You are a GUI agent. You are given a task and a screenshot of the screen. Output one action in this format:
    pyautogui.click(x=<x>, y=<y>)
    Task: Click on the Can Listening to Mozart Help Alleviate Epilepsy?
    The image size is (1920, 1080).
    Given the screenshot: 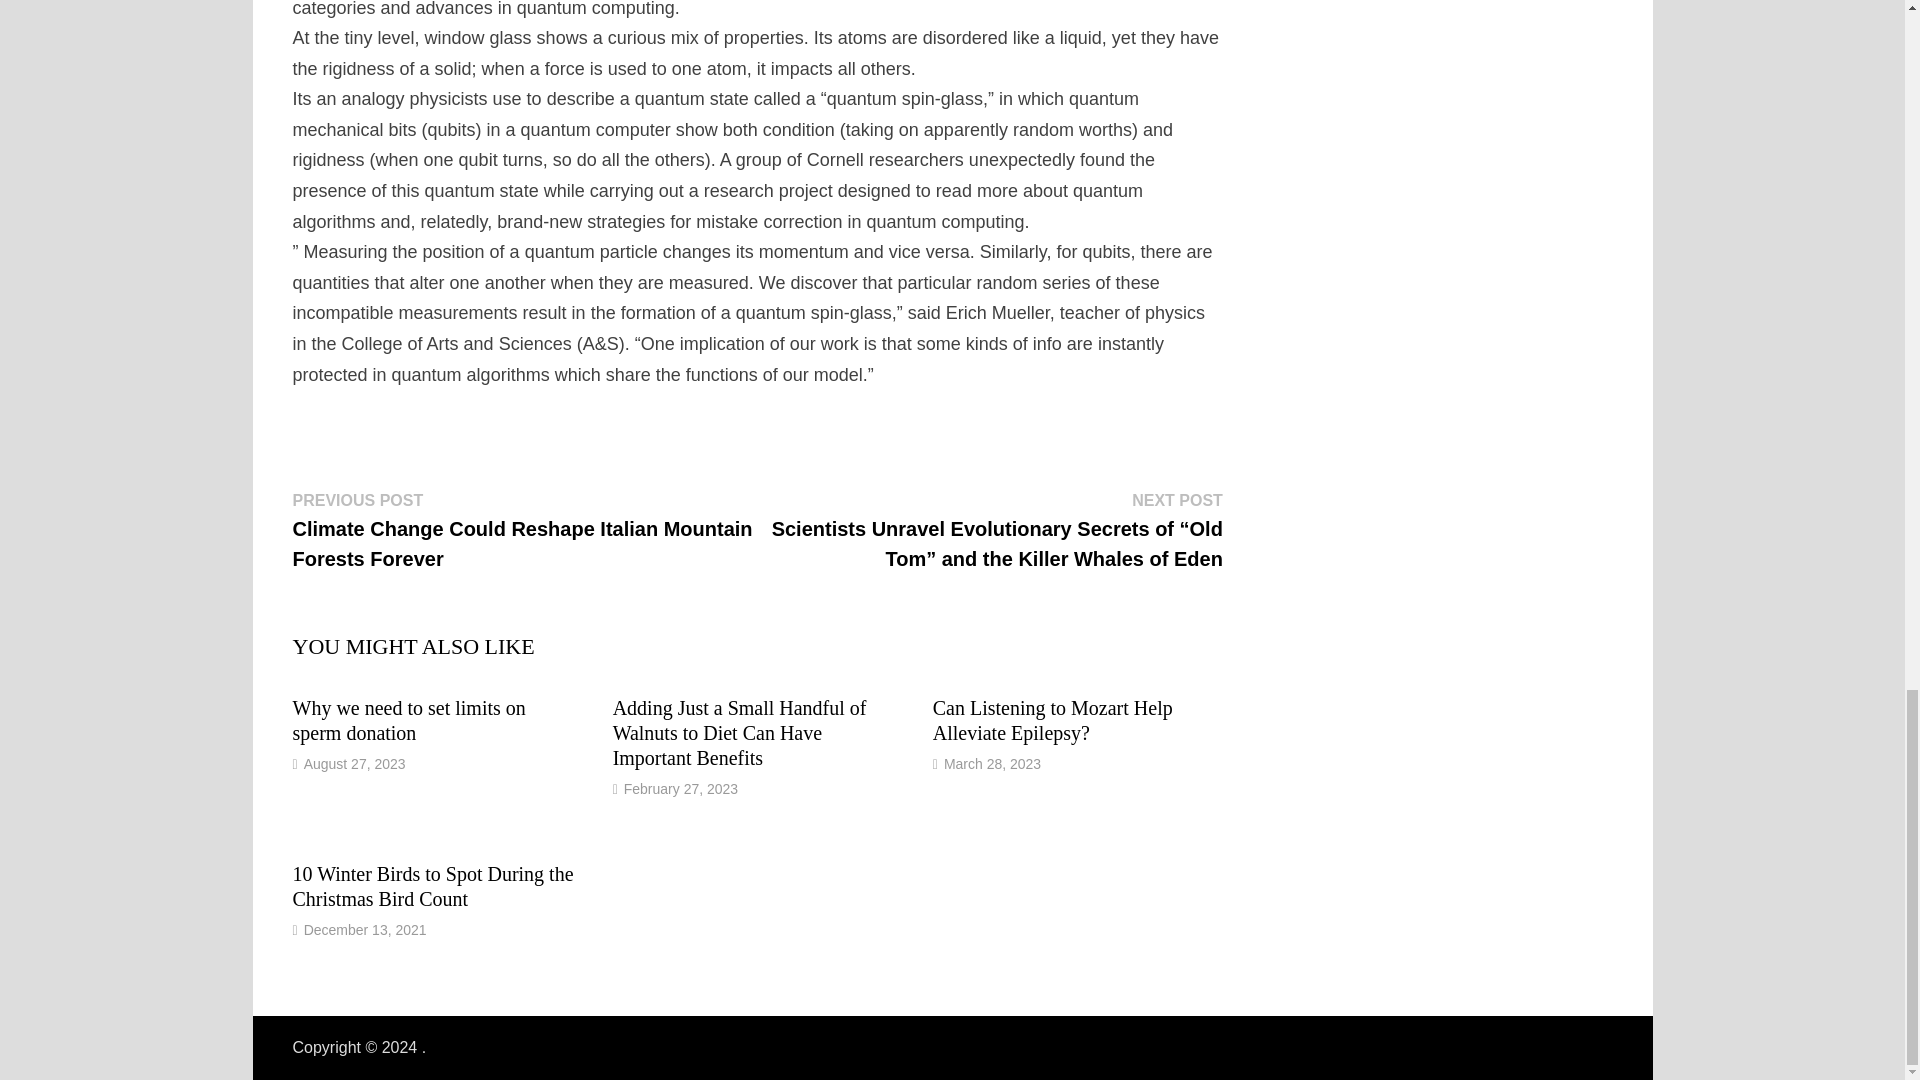 What is the action you would take?
    pyautogui.click(x=1053, y=720)
    